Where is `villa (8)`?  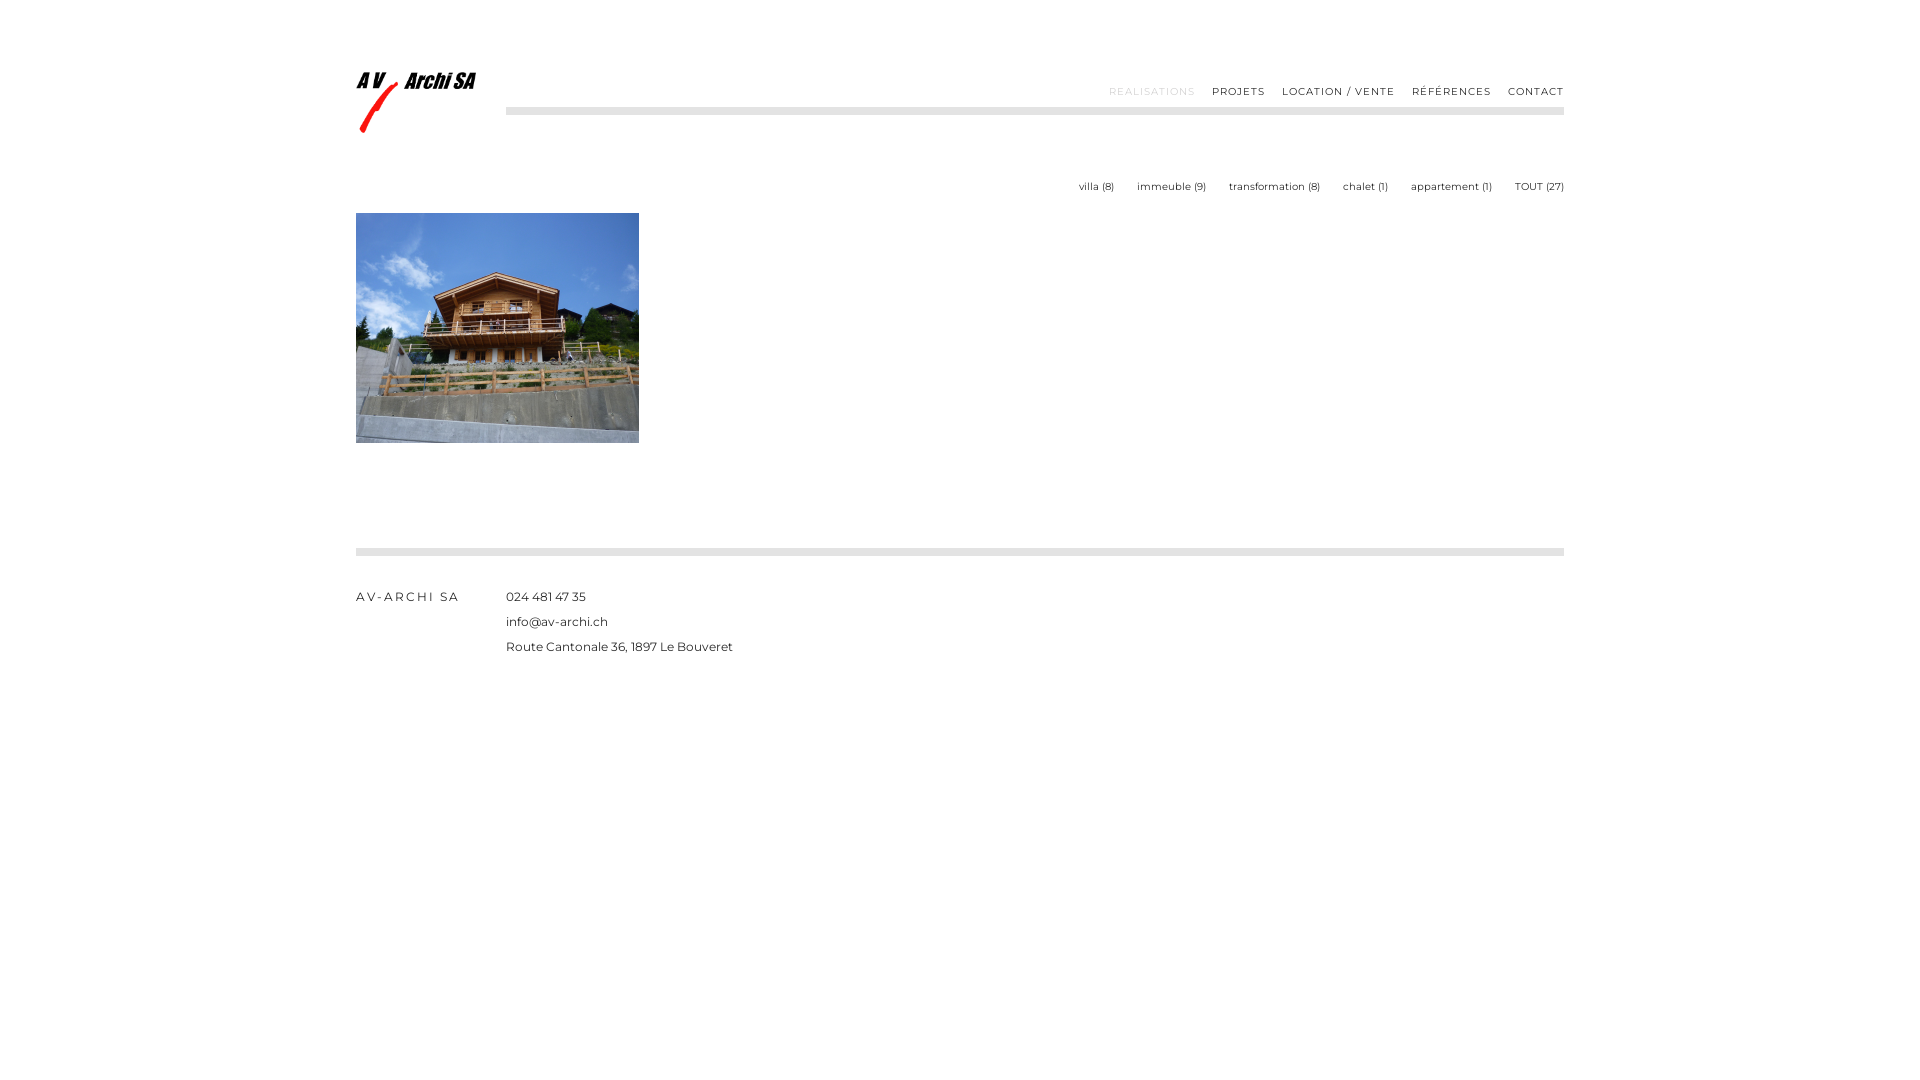
villa (8) is located at coordinates (1096, 186).